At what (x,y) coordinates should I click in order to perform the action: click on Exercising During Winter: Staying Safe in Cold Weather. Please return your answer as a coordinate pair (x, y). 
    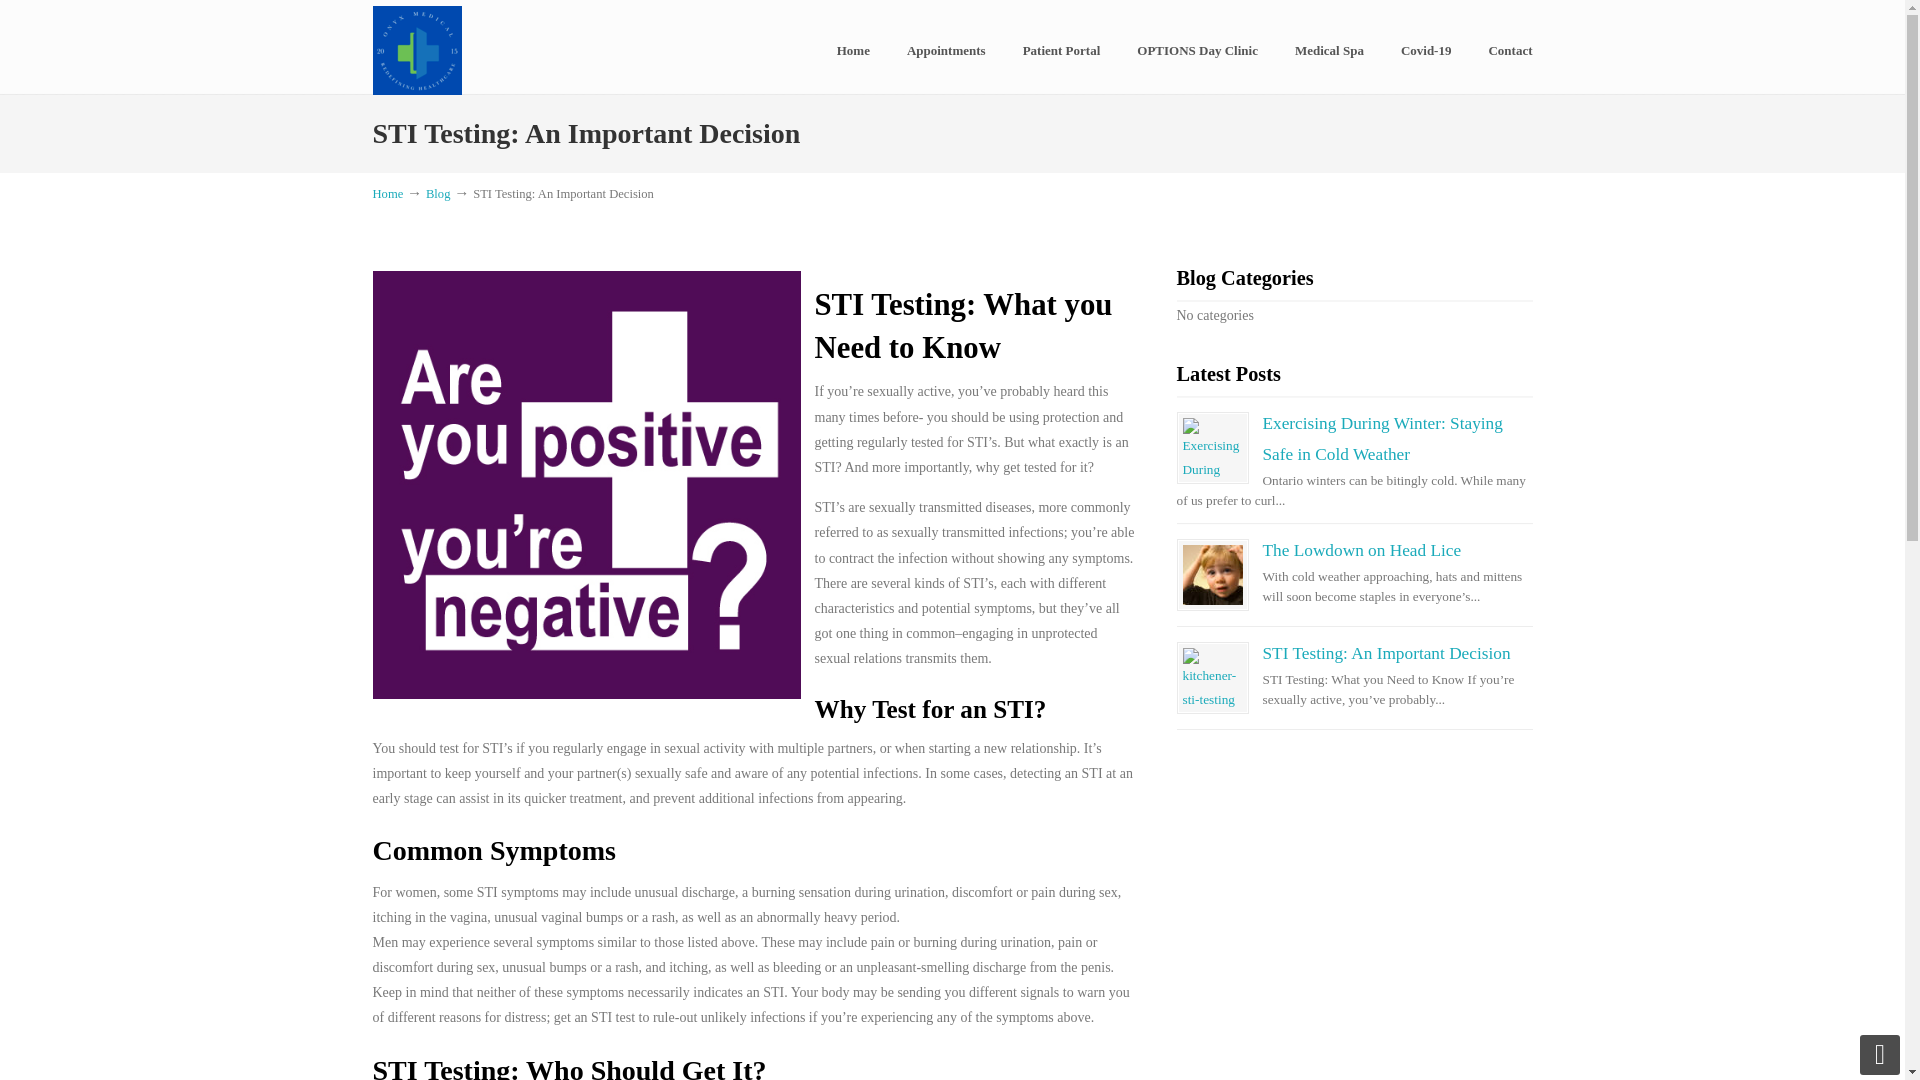
    Looking at the image, I should click on (1381, 438).